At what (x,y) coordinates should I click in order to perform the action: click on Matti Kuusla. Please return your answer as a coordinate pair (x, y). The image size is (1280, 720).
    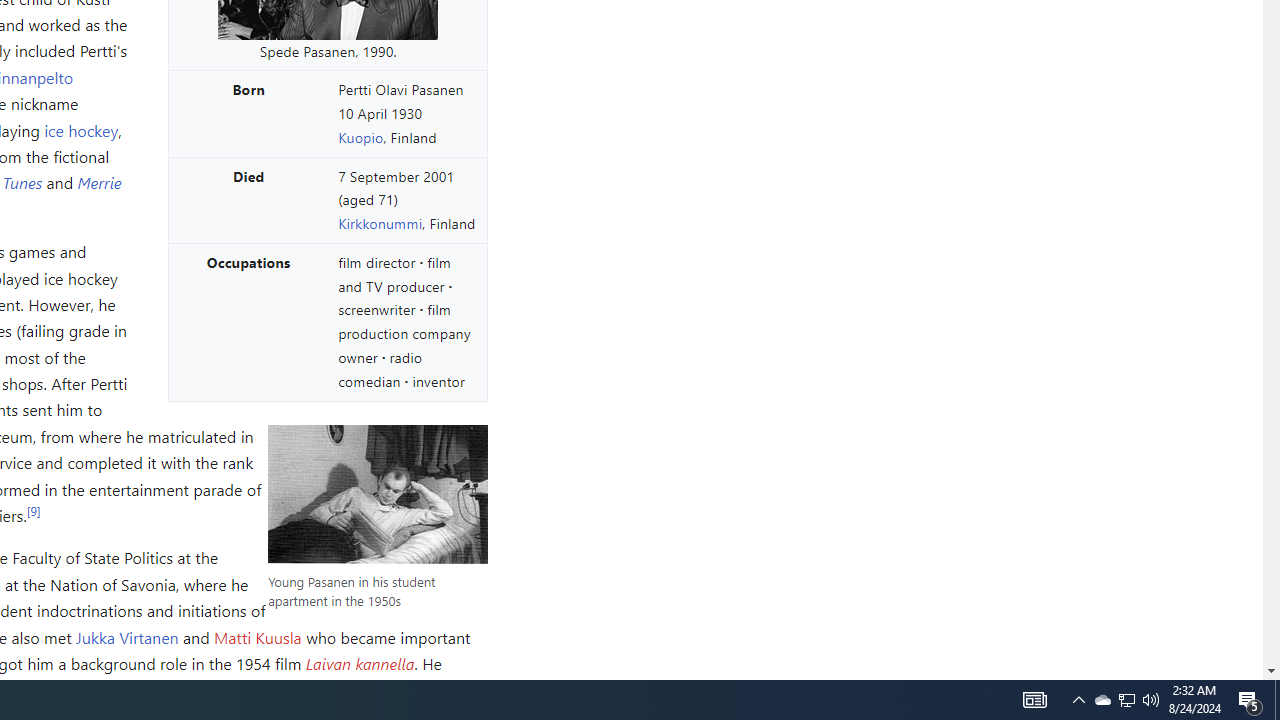
    Looking at the image, I should click on (257, 636).